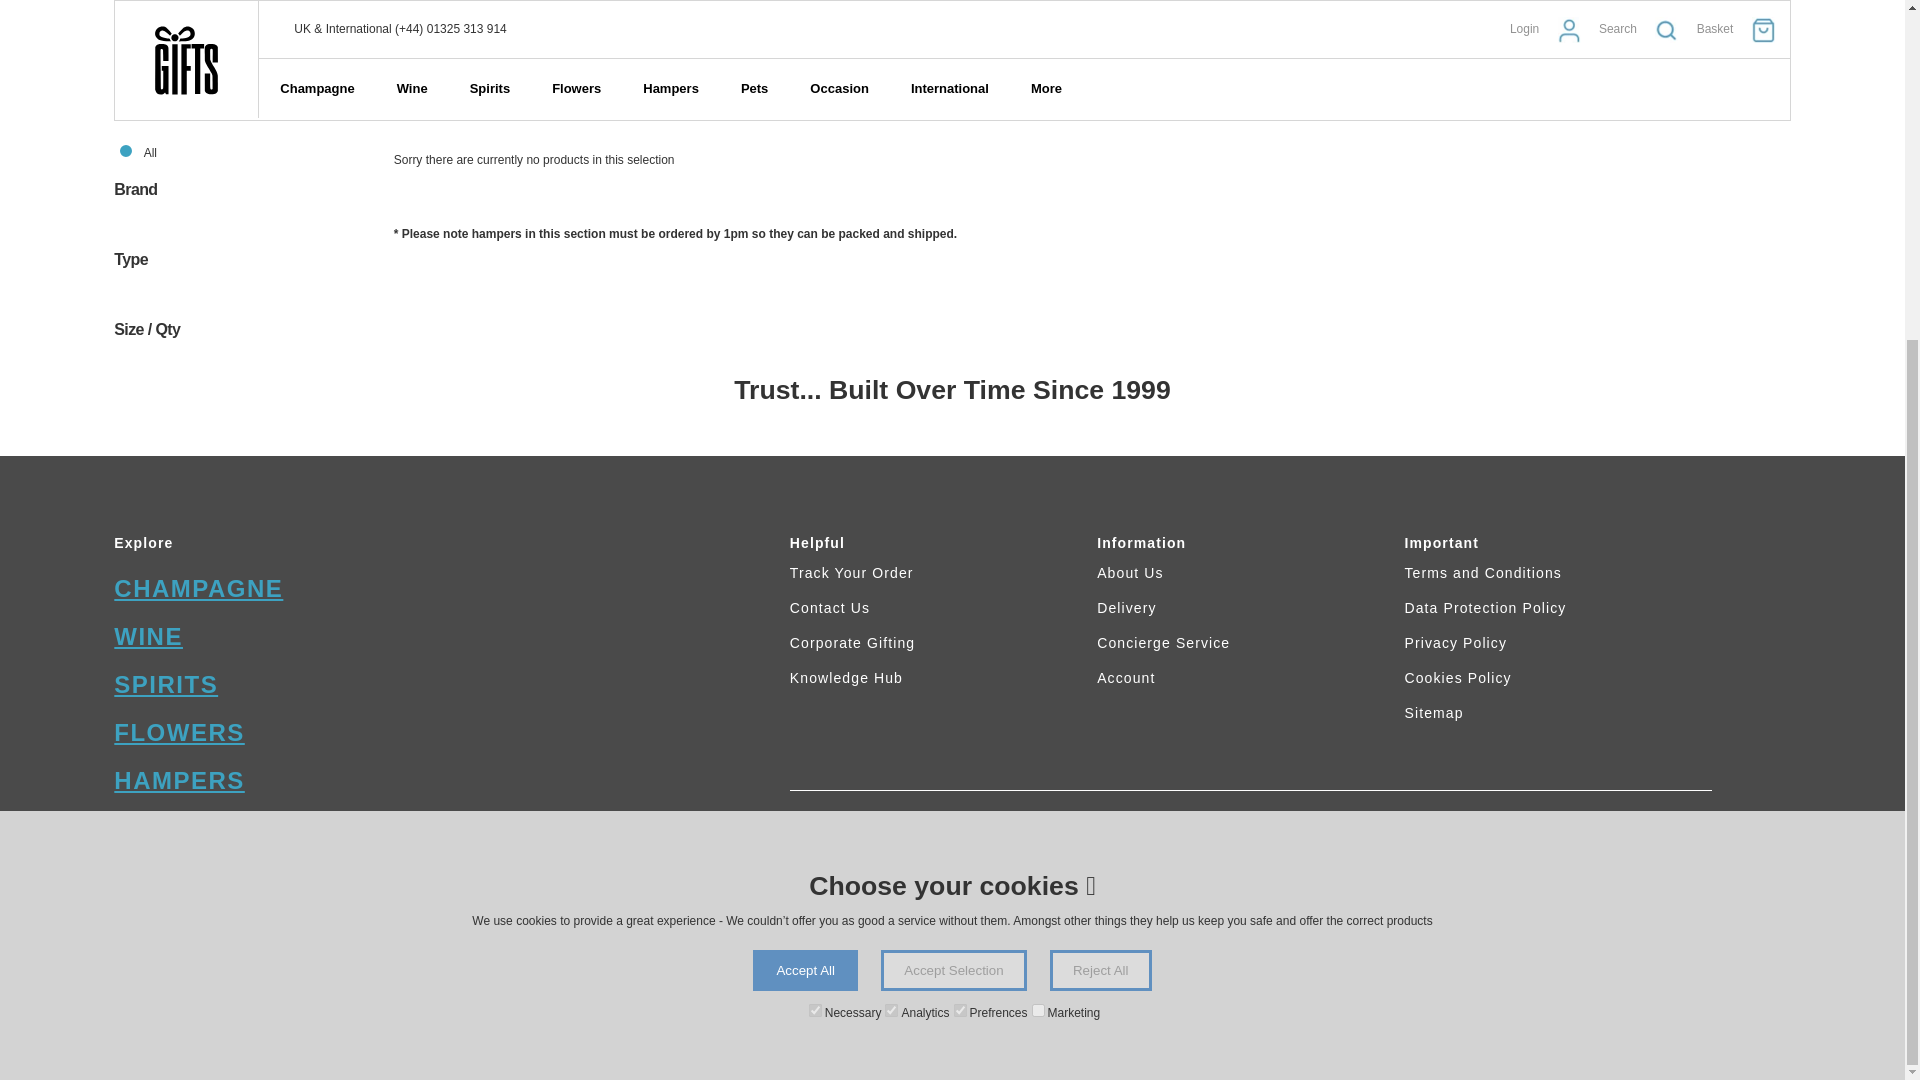  What do you see at coordinates (960, 526) in the screenshot?
I see `Prefrences` at bounding box center [960, 526].